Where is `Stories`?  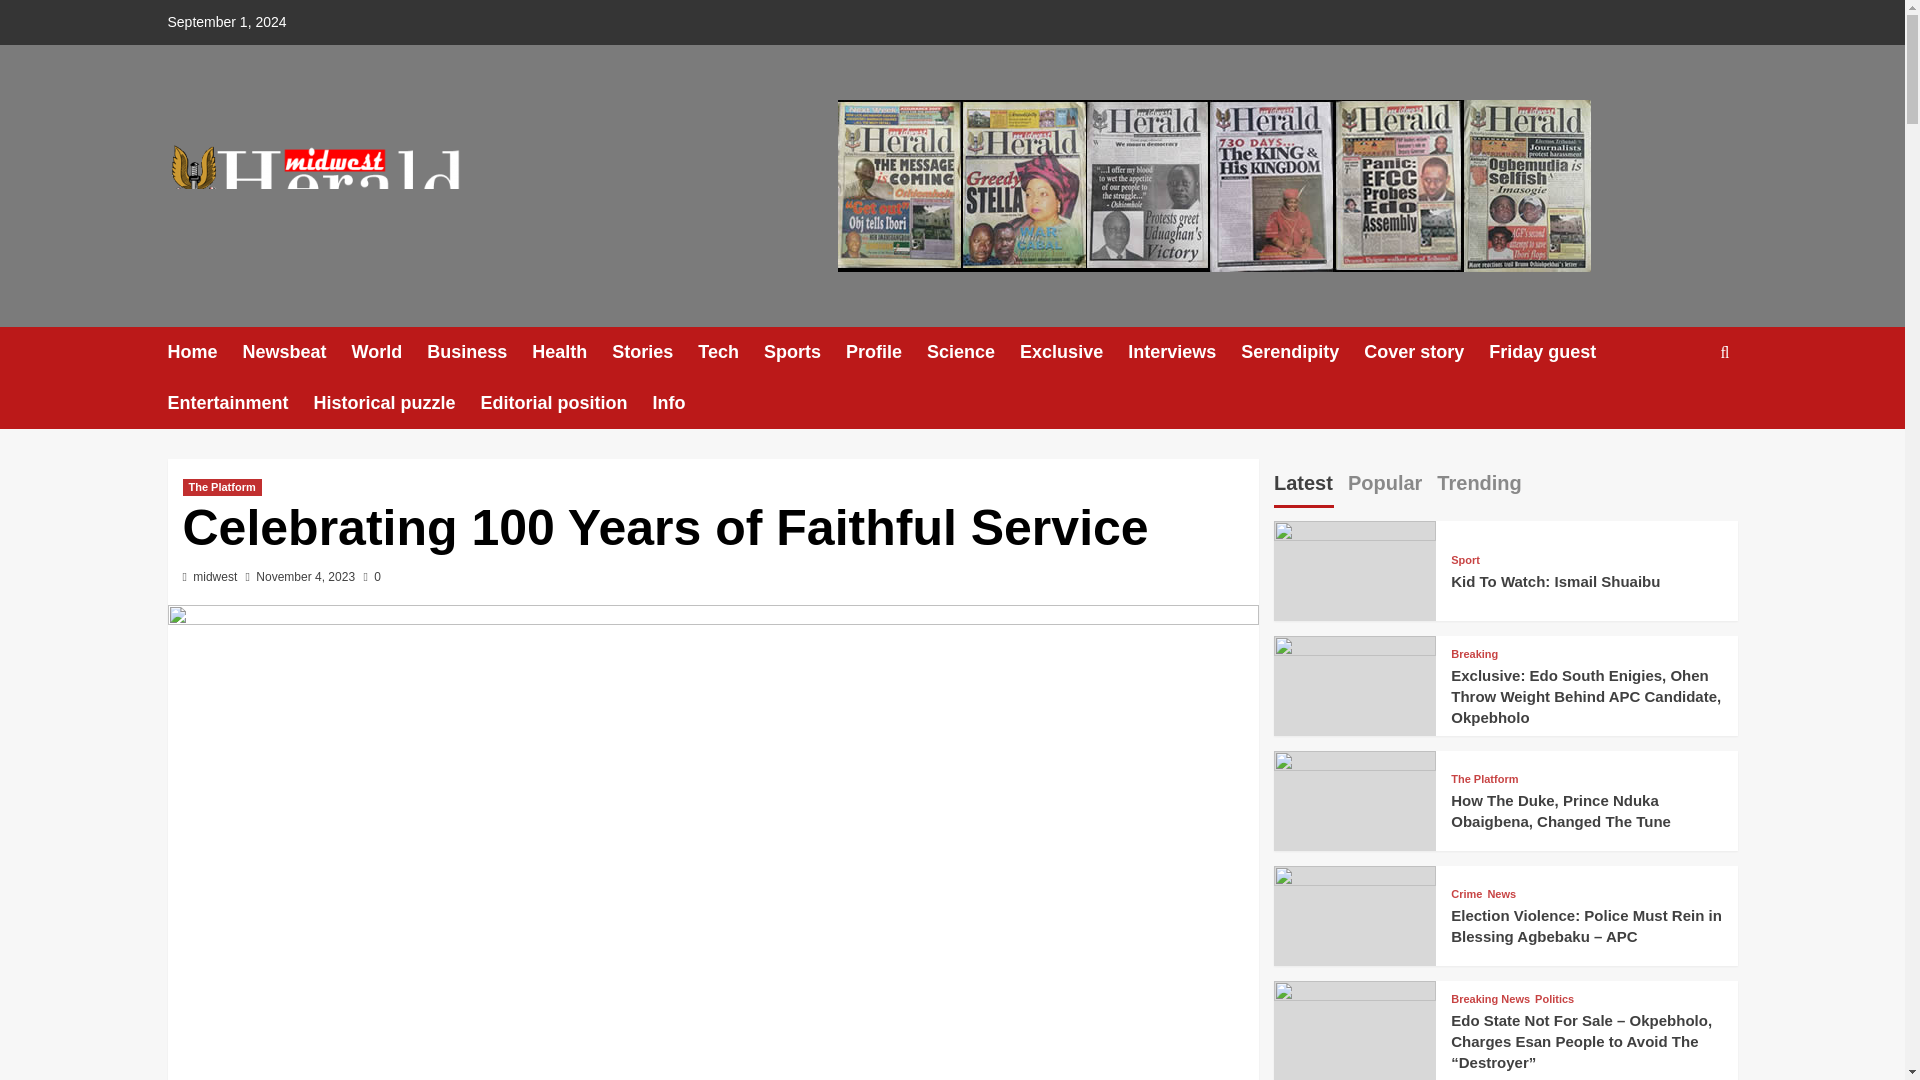
Stories is located at coordinates (655, 352).